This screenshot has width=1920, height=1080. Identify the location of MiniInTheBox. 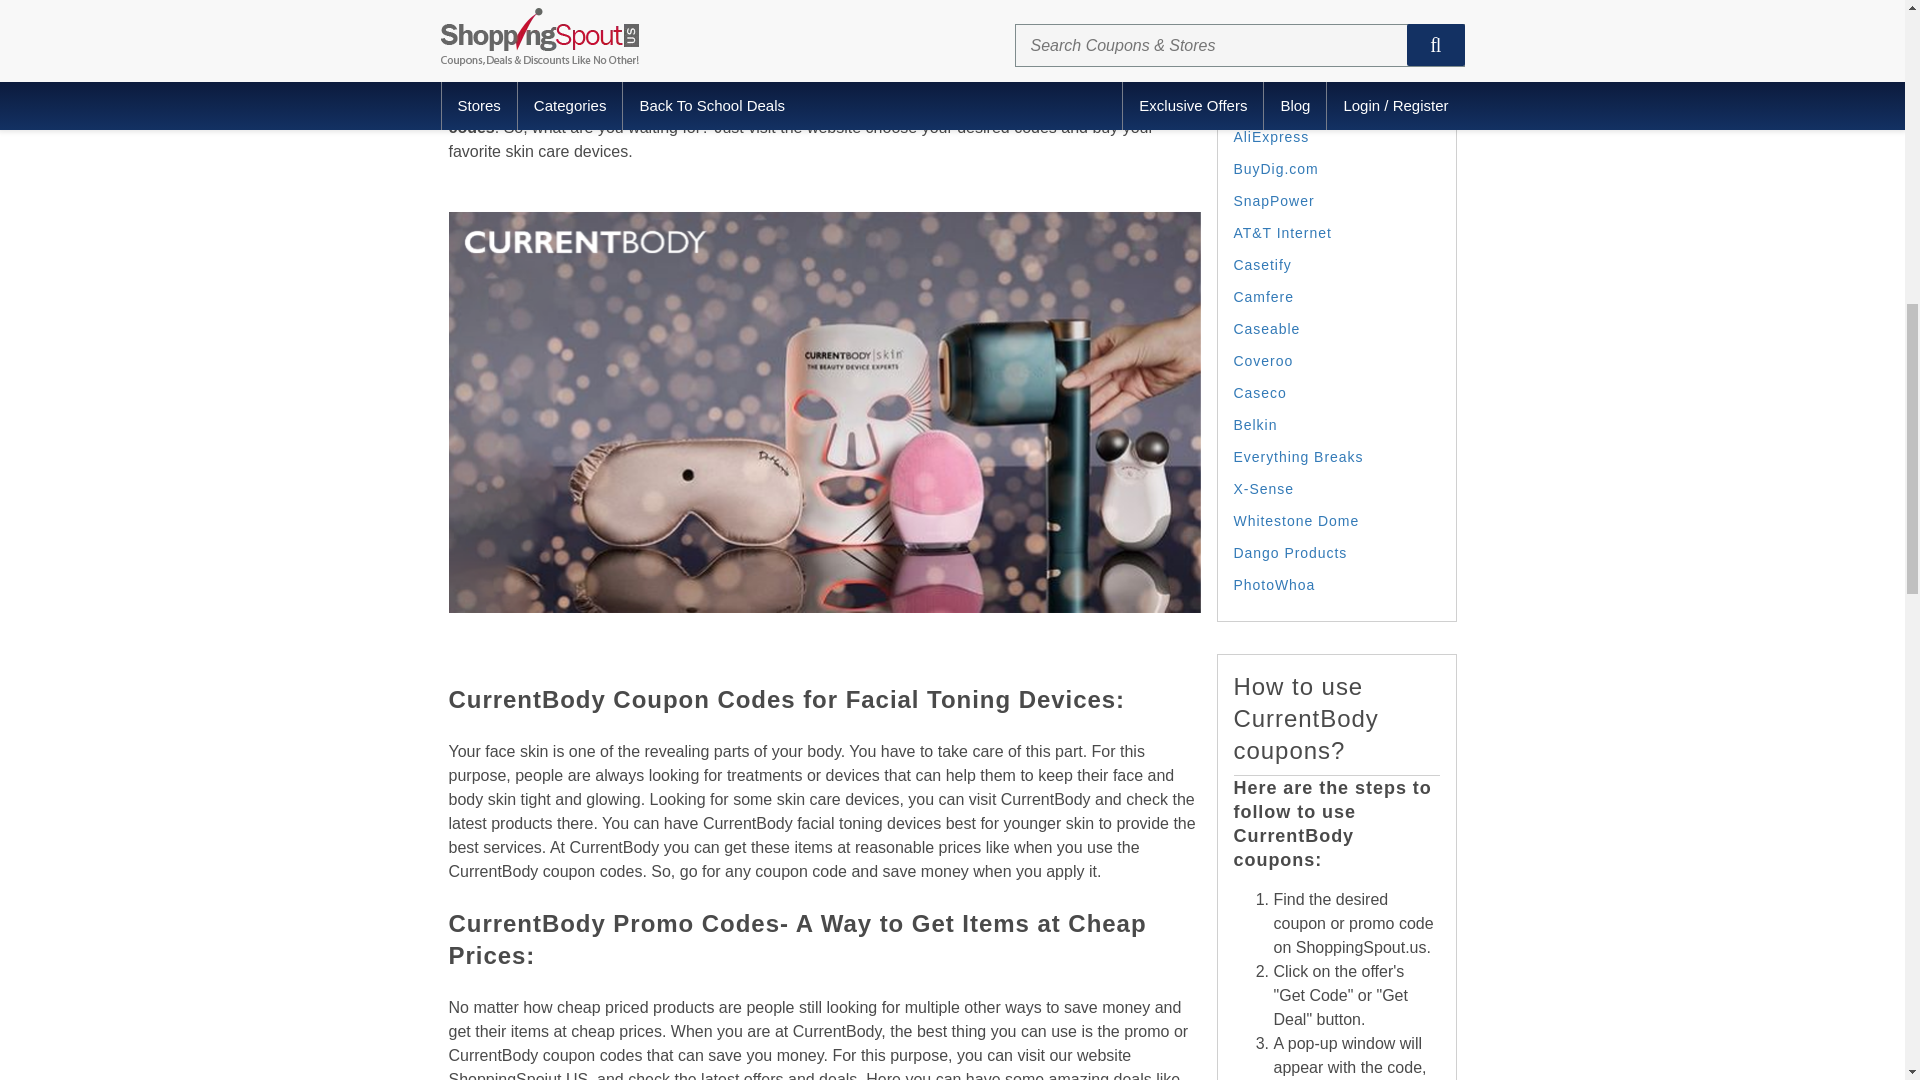
(1282, 72).